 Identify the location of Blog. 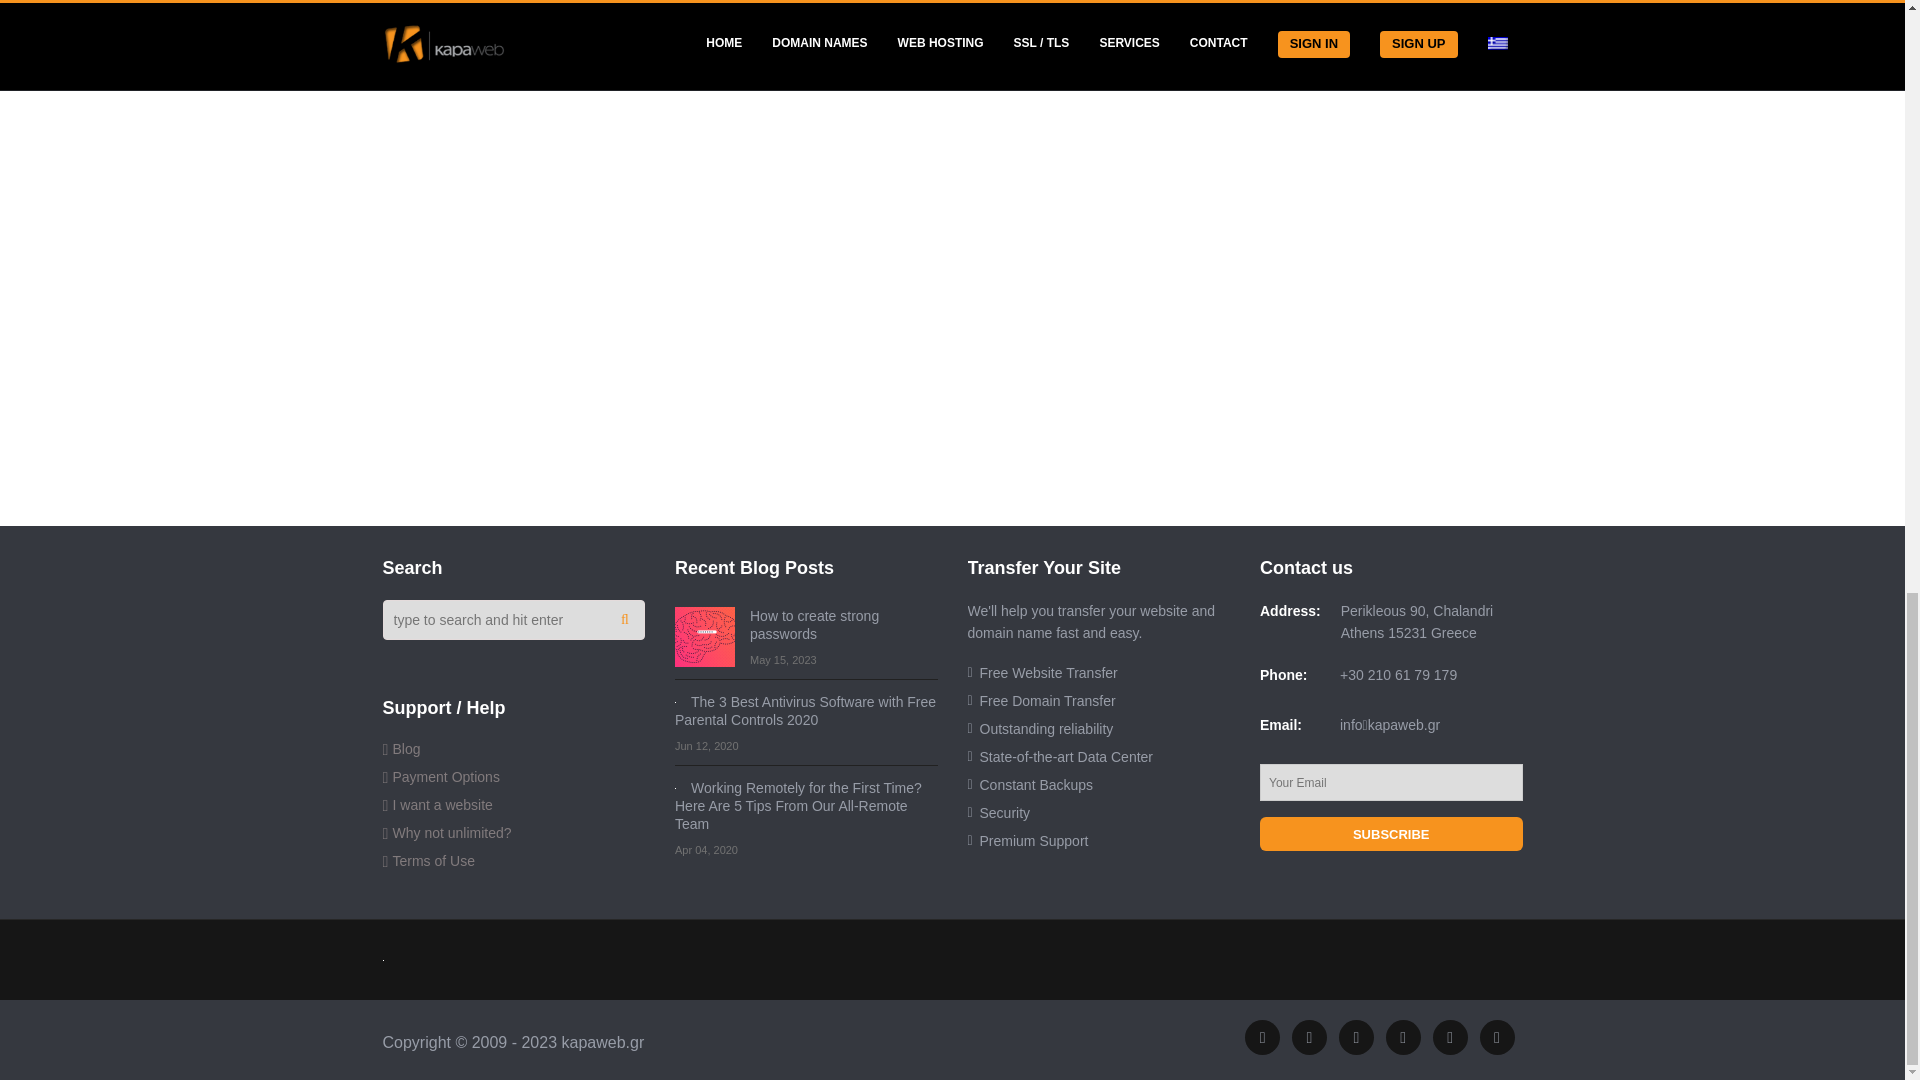
(406, 748).